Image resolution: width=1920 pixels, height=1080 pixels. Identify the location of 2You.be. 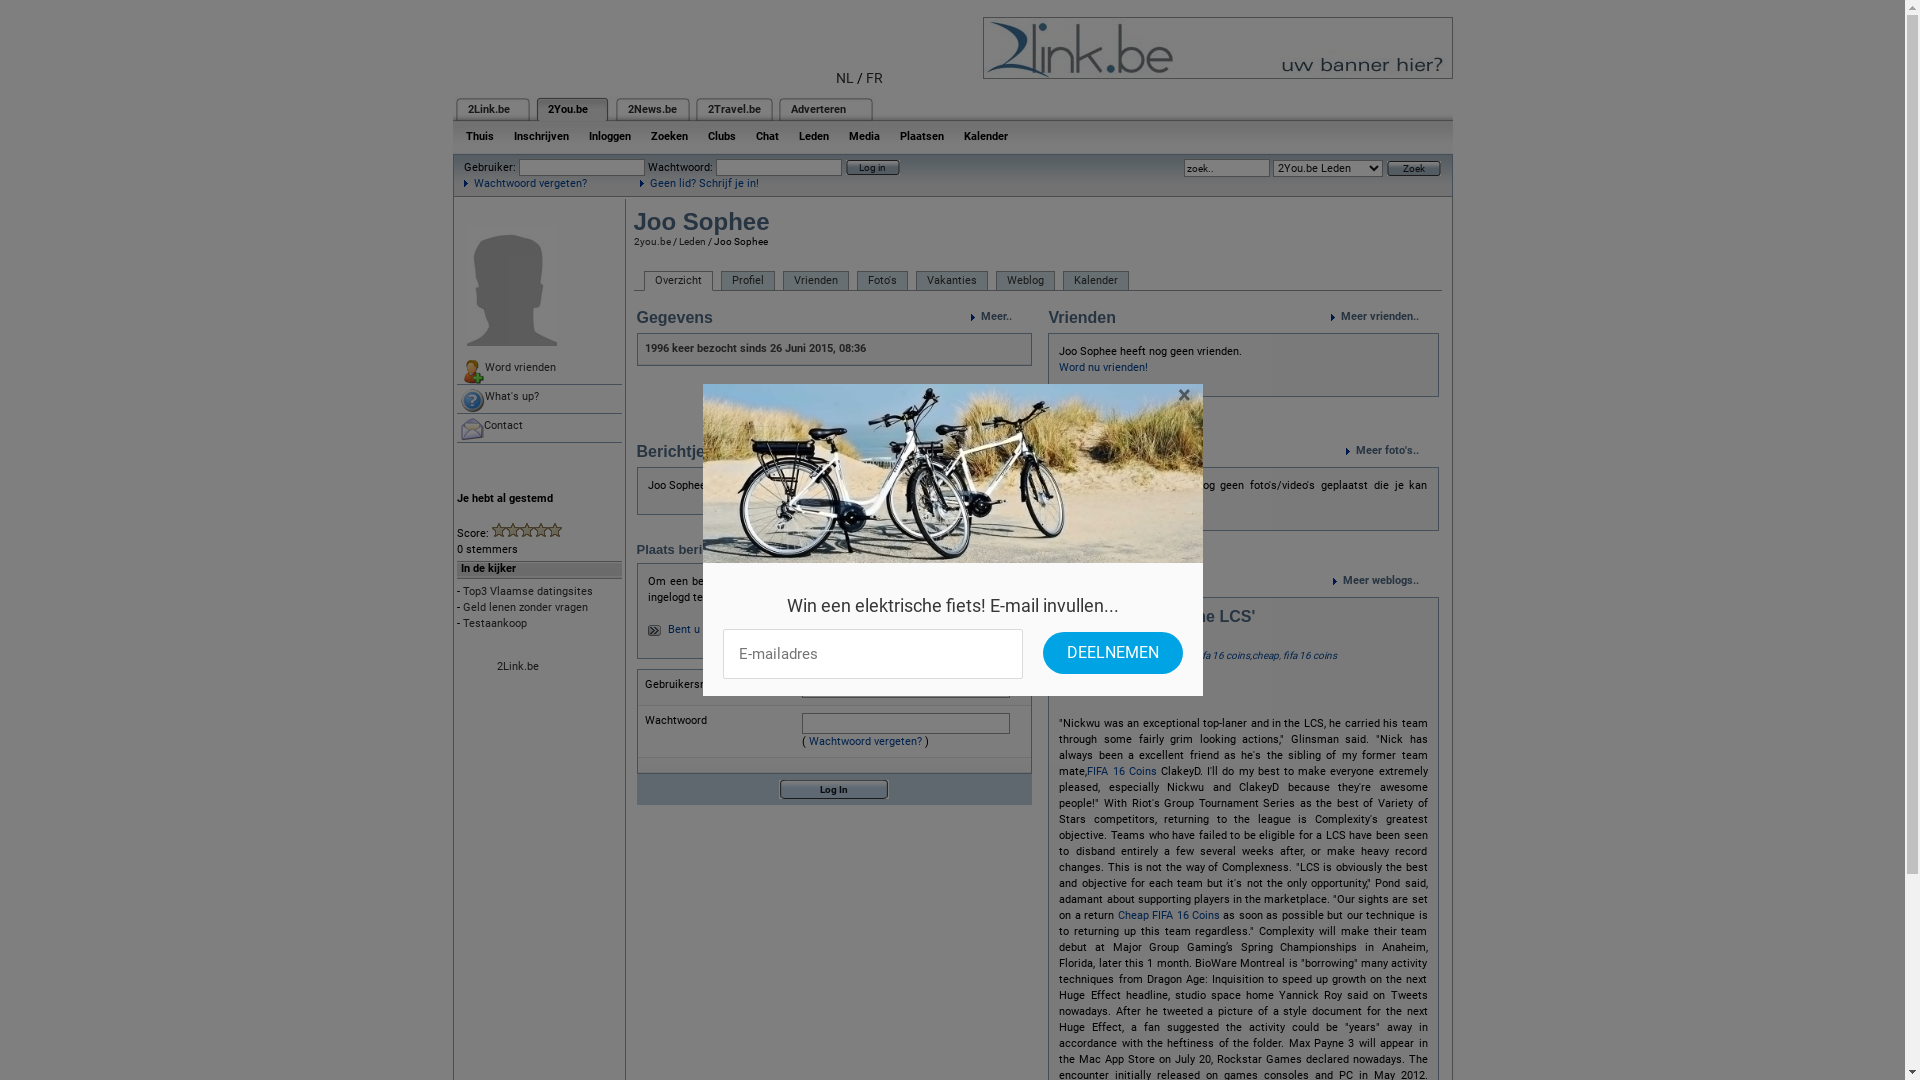
(568, 110).